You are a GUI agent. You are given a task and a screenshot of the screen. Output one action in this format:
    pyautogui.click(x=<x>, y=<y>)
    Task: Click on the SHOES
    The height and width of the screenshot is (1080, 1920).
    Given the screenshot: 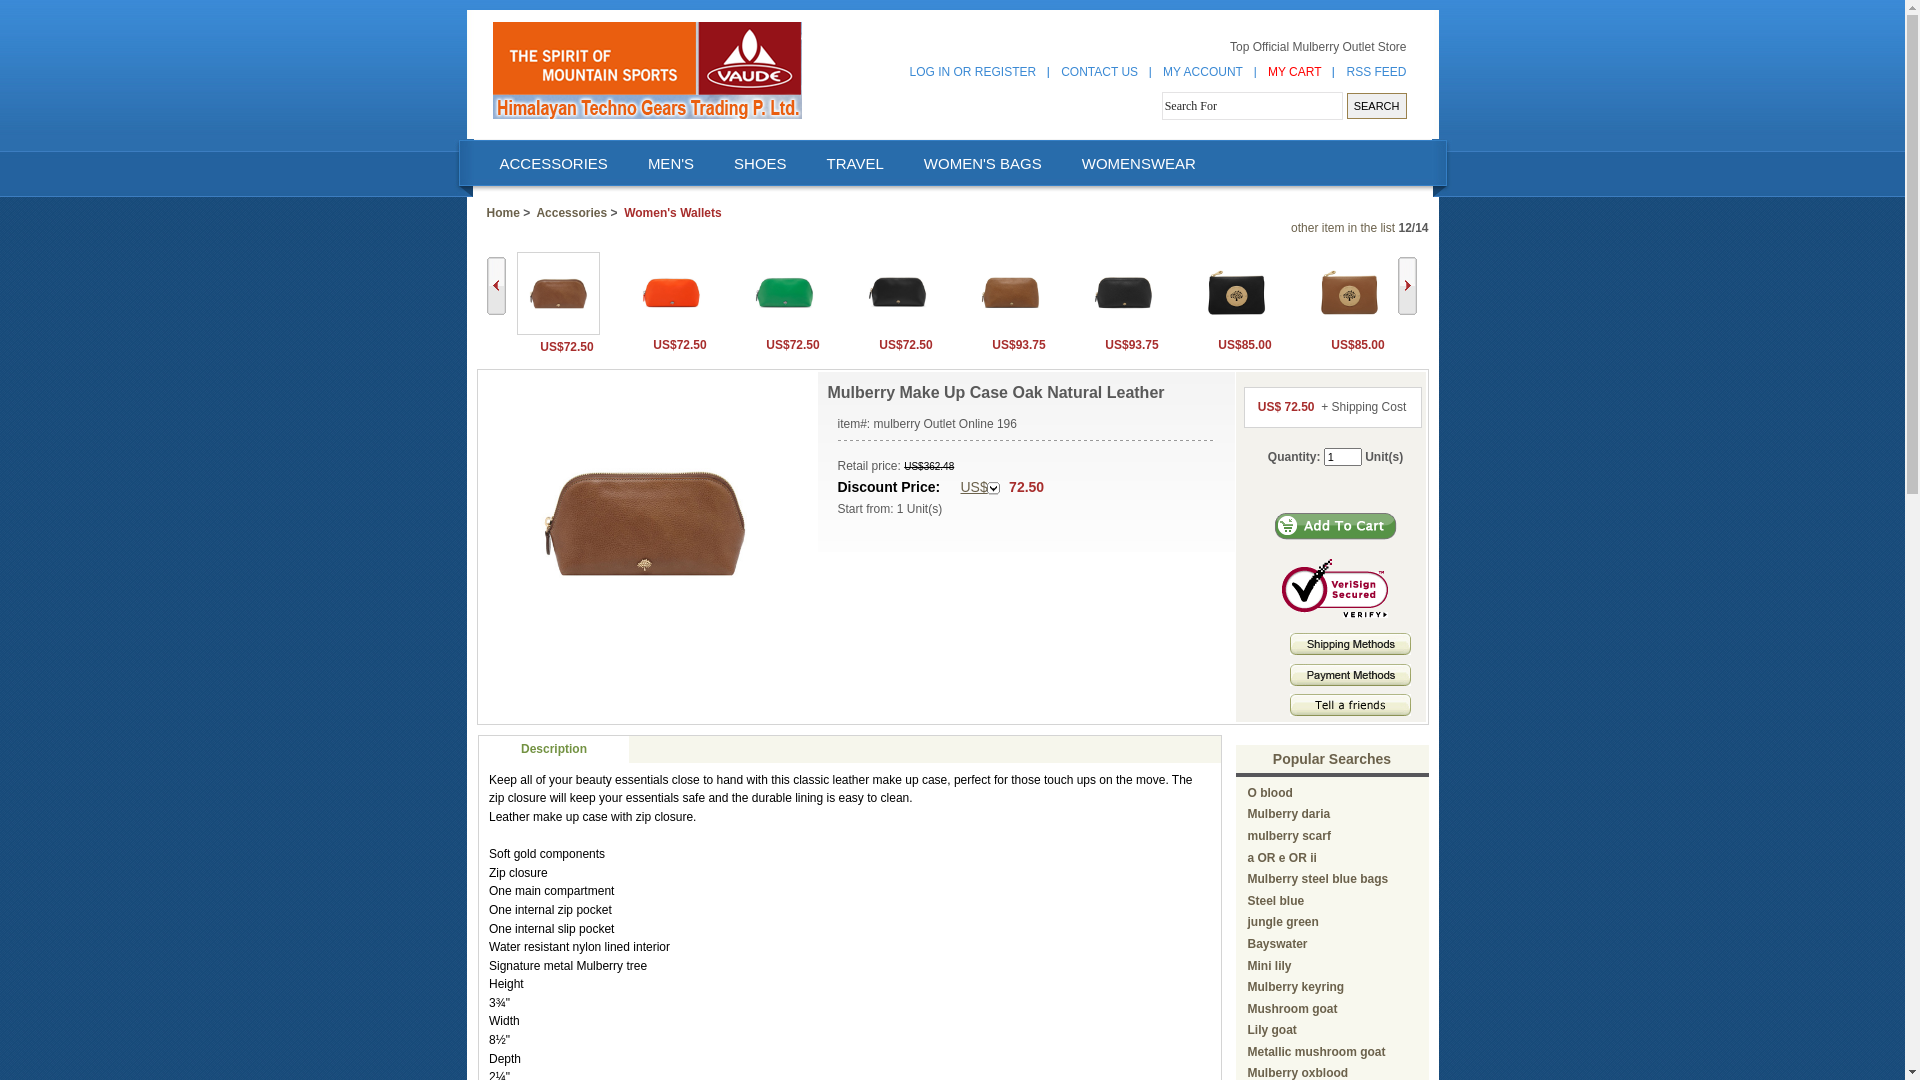 What is the action you would take?
    pyautogui.click(x=760, y=164)
    